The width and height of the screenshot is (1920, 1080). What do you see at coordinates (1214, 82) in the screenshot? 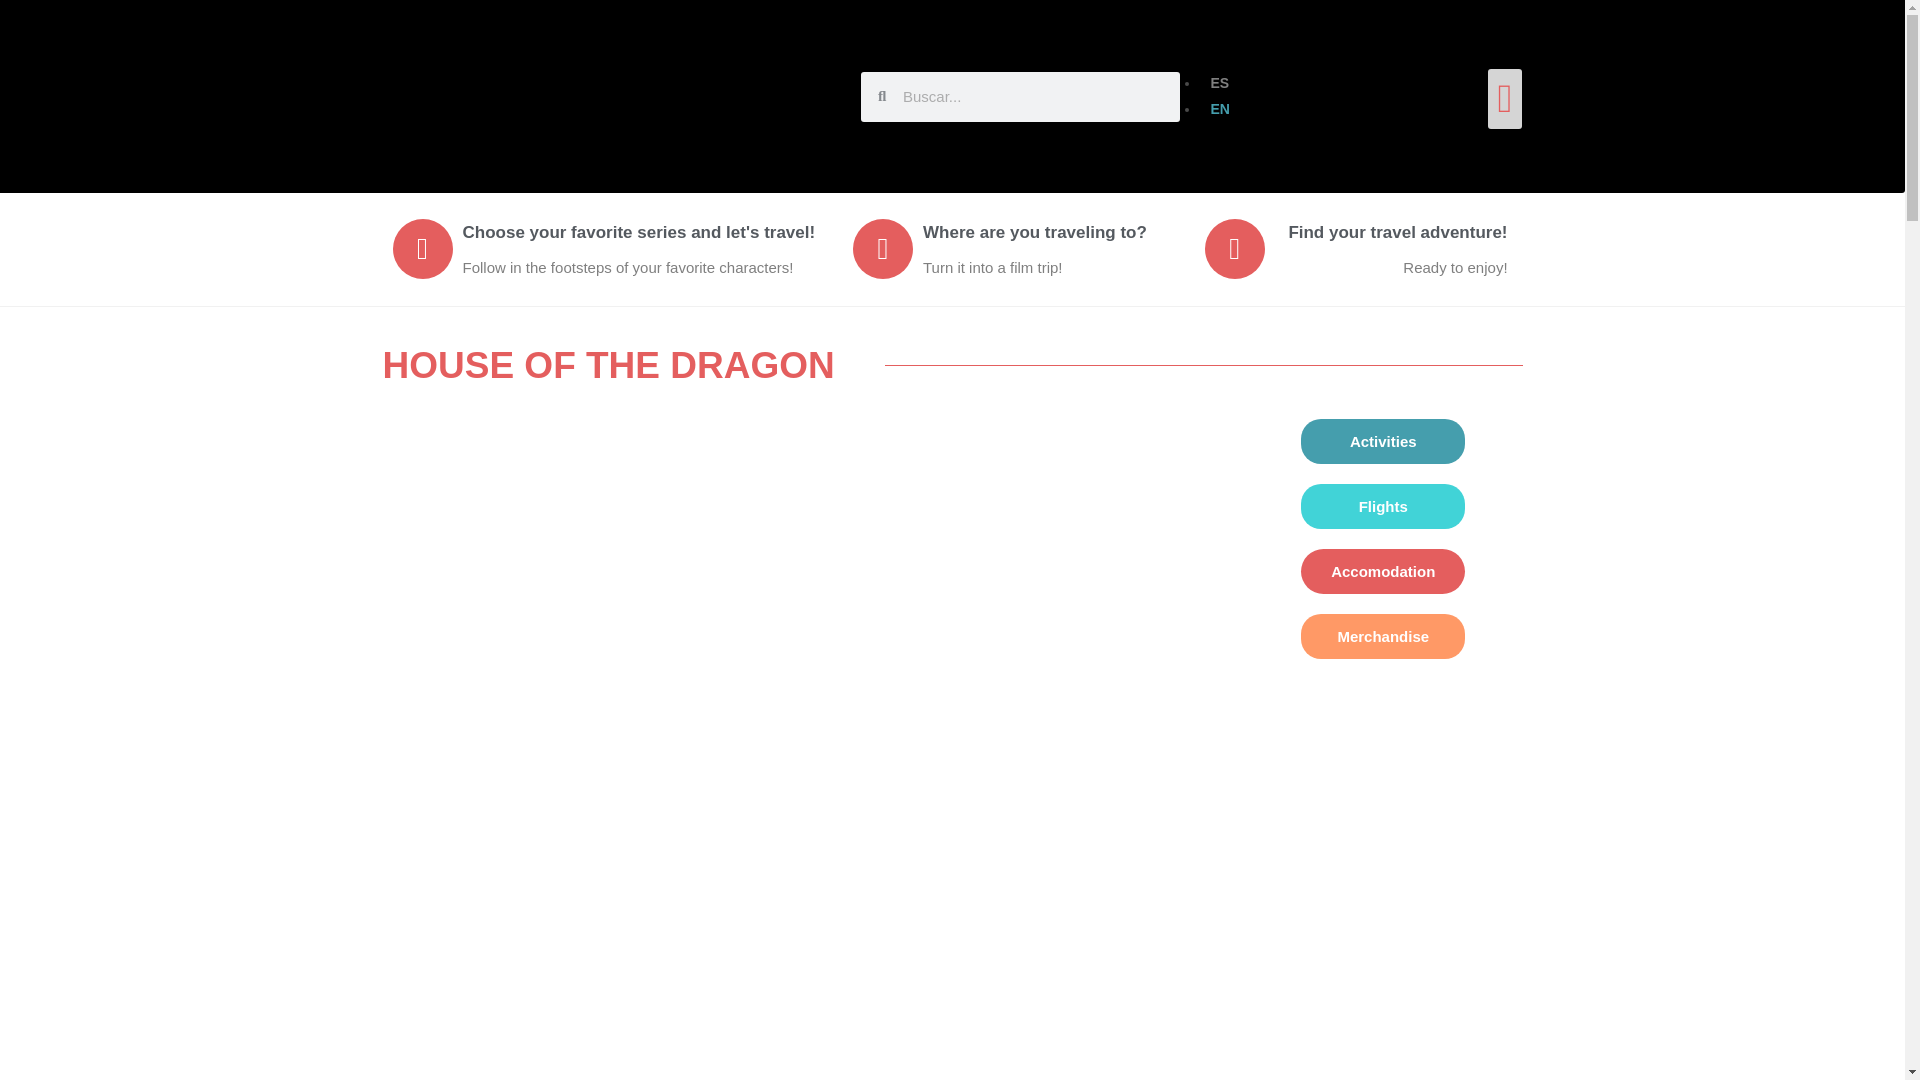
I see `ES` at bounding box center [1214, 82].